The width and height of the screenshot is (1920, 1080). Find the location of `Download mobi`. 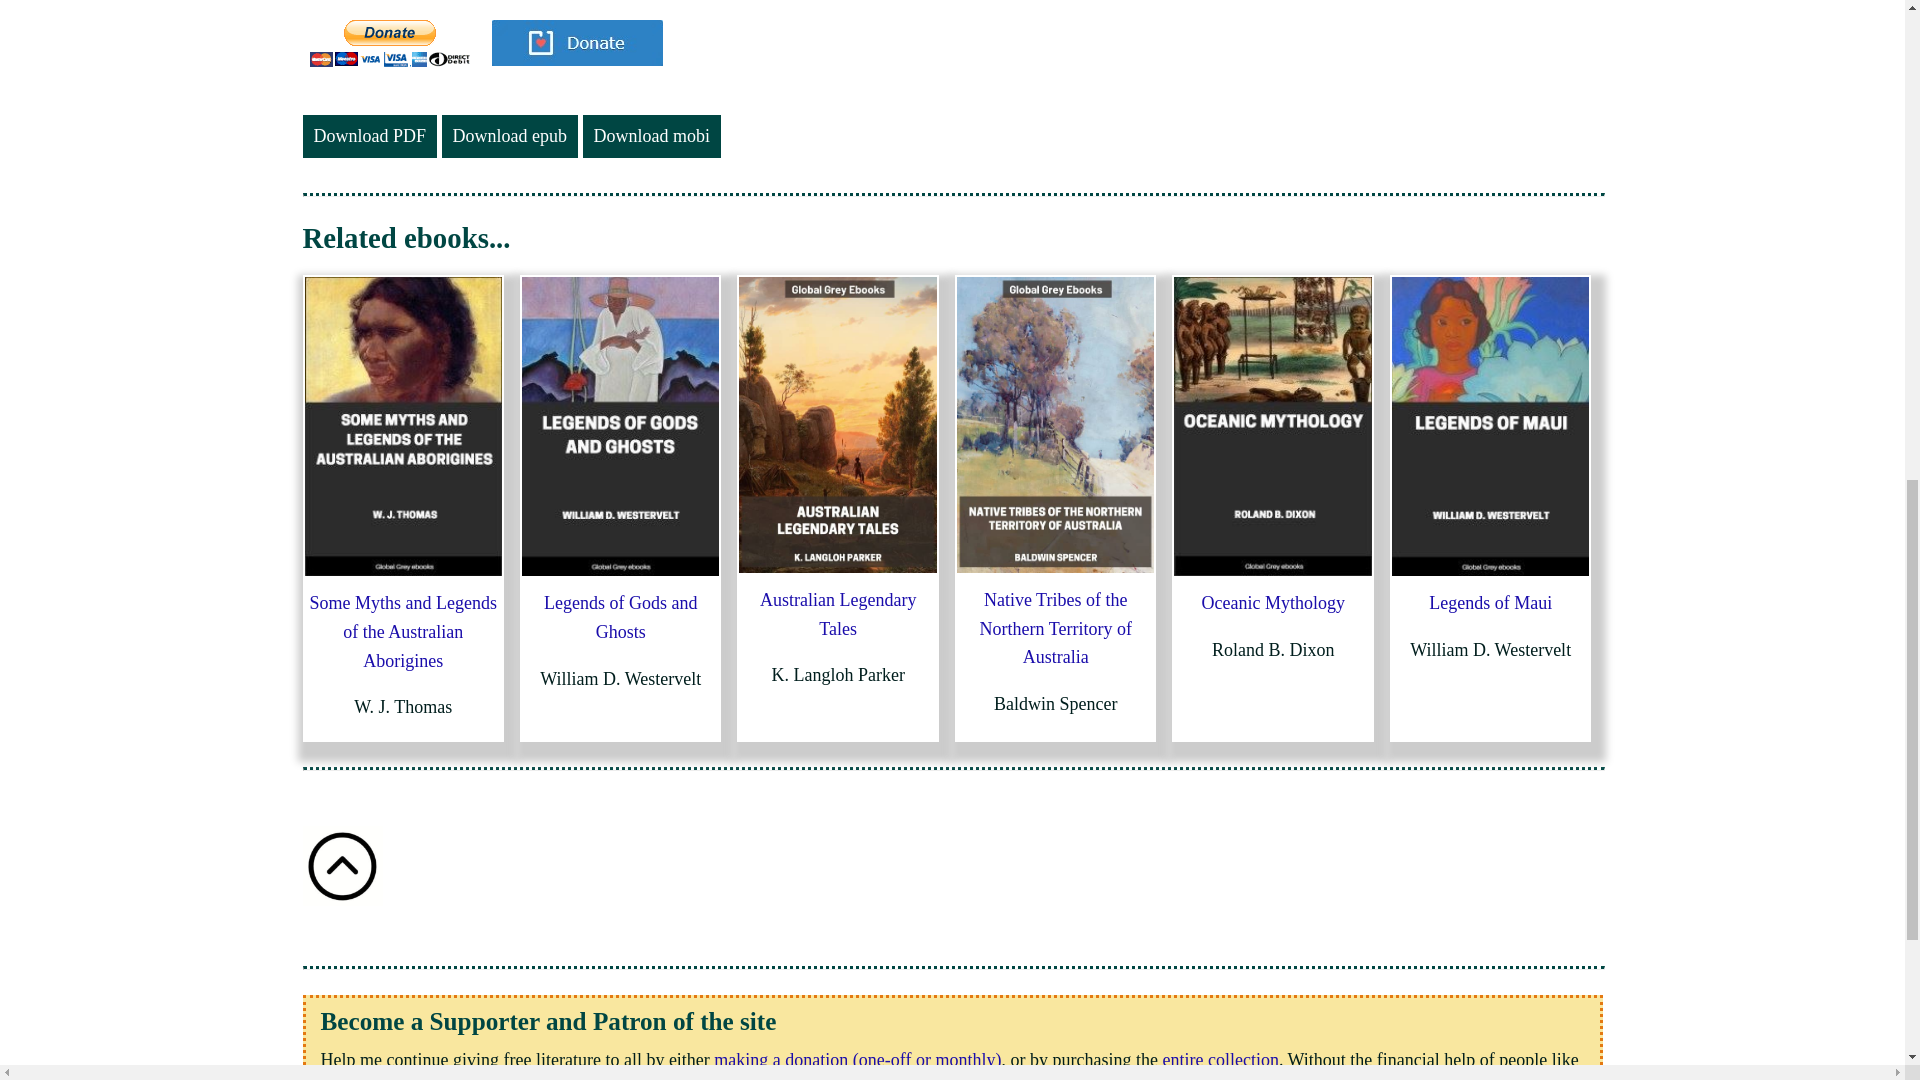

Download mobi is located at coordinates (651, 136).